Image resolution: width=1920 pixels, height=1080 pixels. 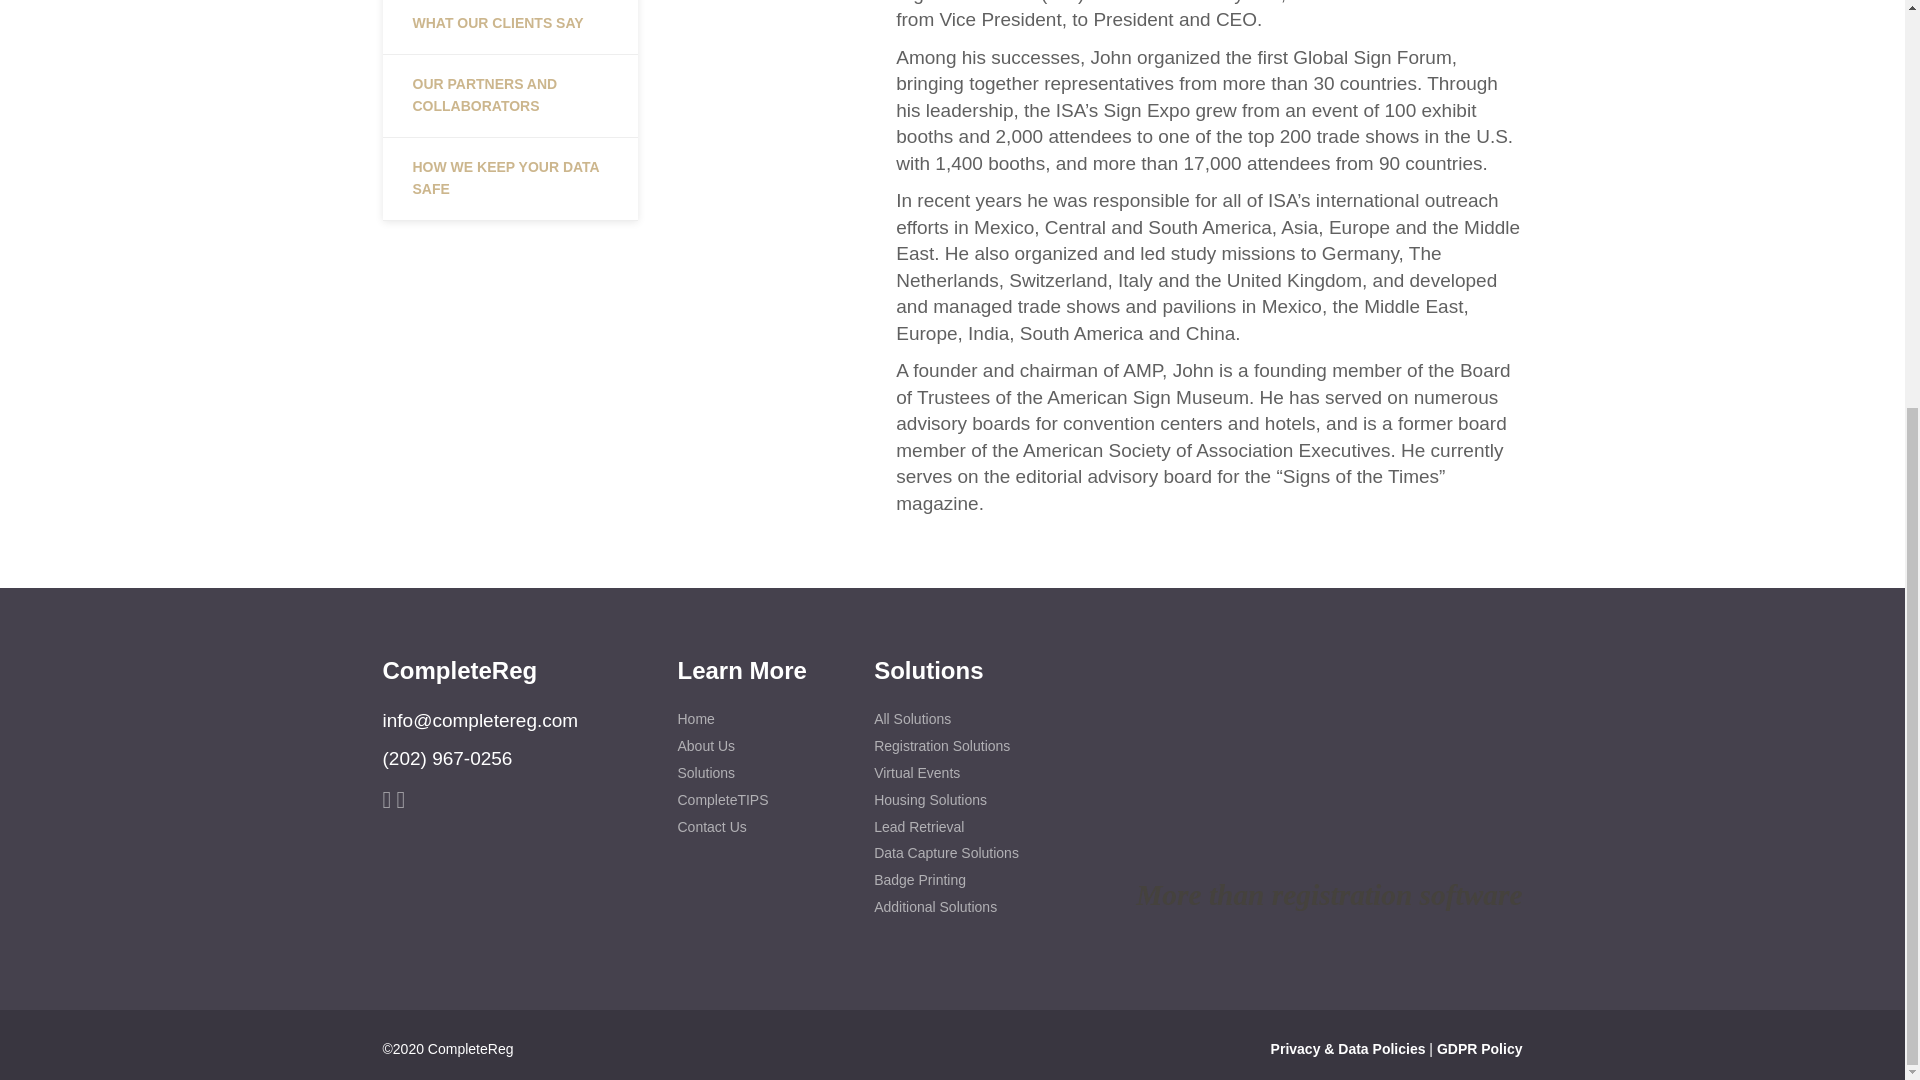 What do you see at coordinates (510, 180) in the screenshot?
I see `HOW WE KEEP YOUR DATA SAFE` at bounding box center [510, 180].